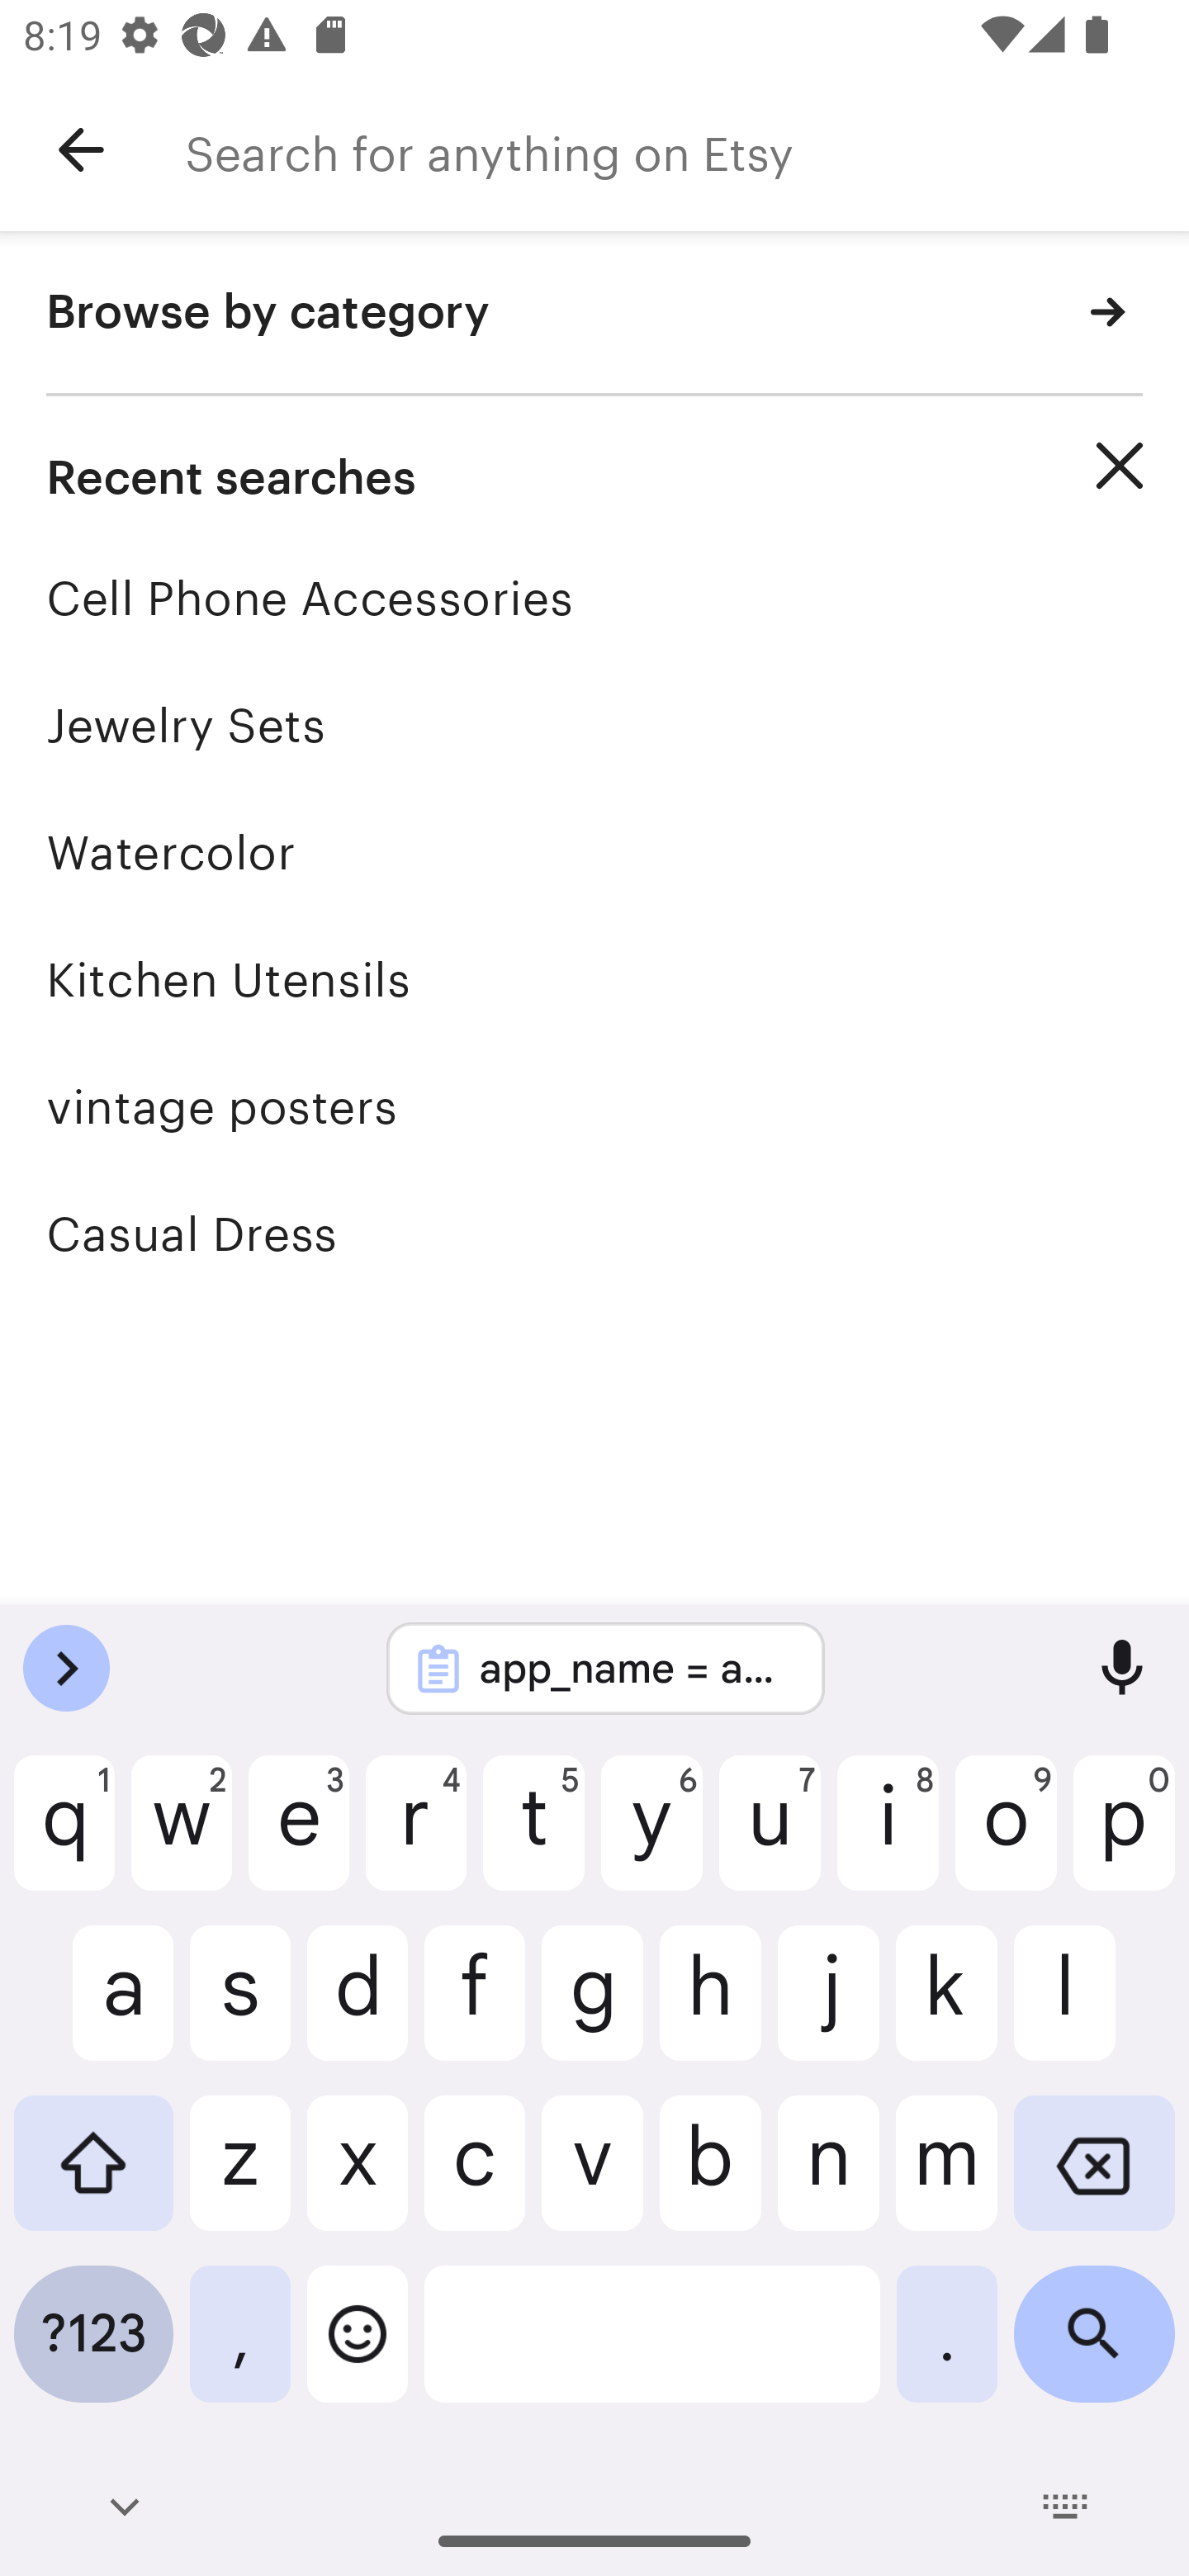 The width and height of the screenshot is (1189, 2576). I want to click on Kitchen Utensils, so click(594, 979).